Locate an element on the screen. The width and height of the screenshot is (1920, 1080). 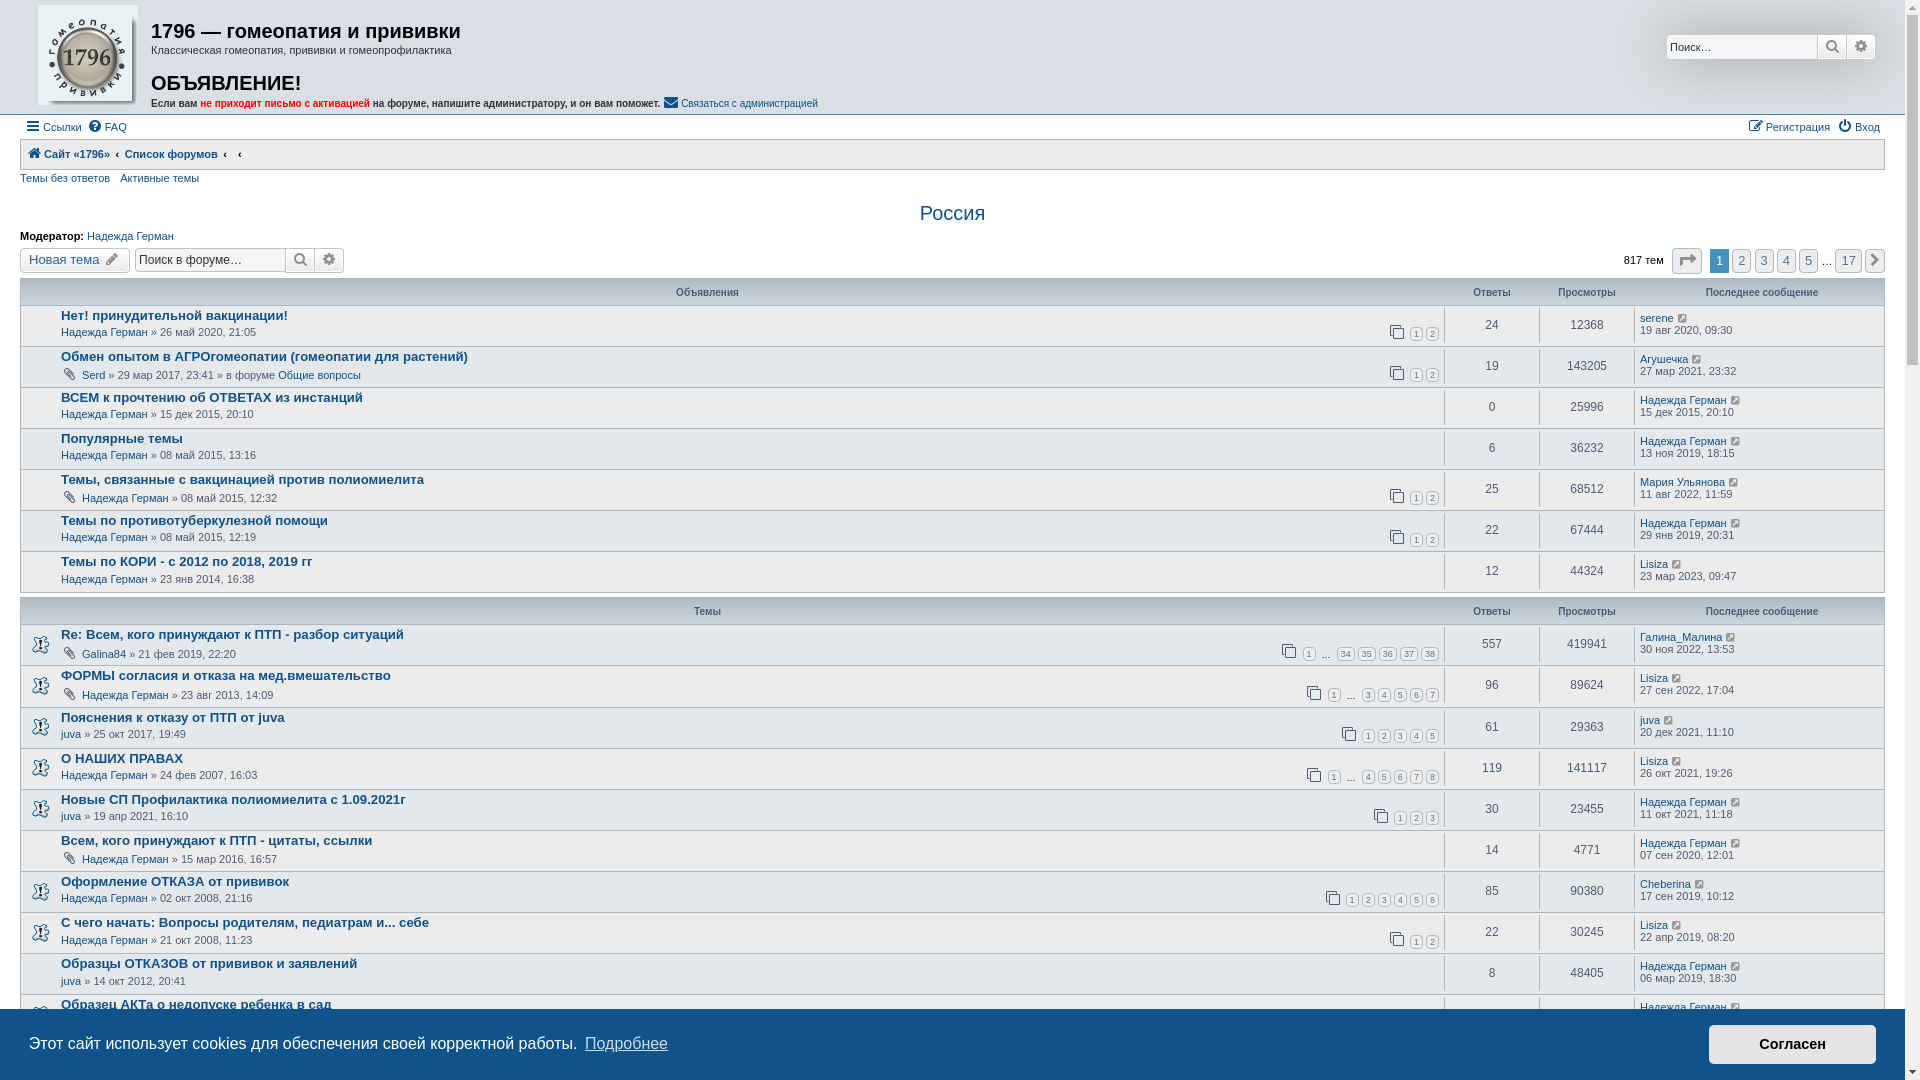
3 is located at coordinates (1764, 261).